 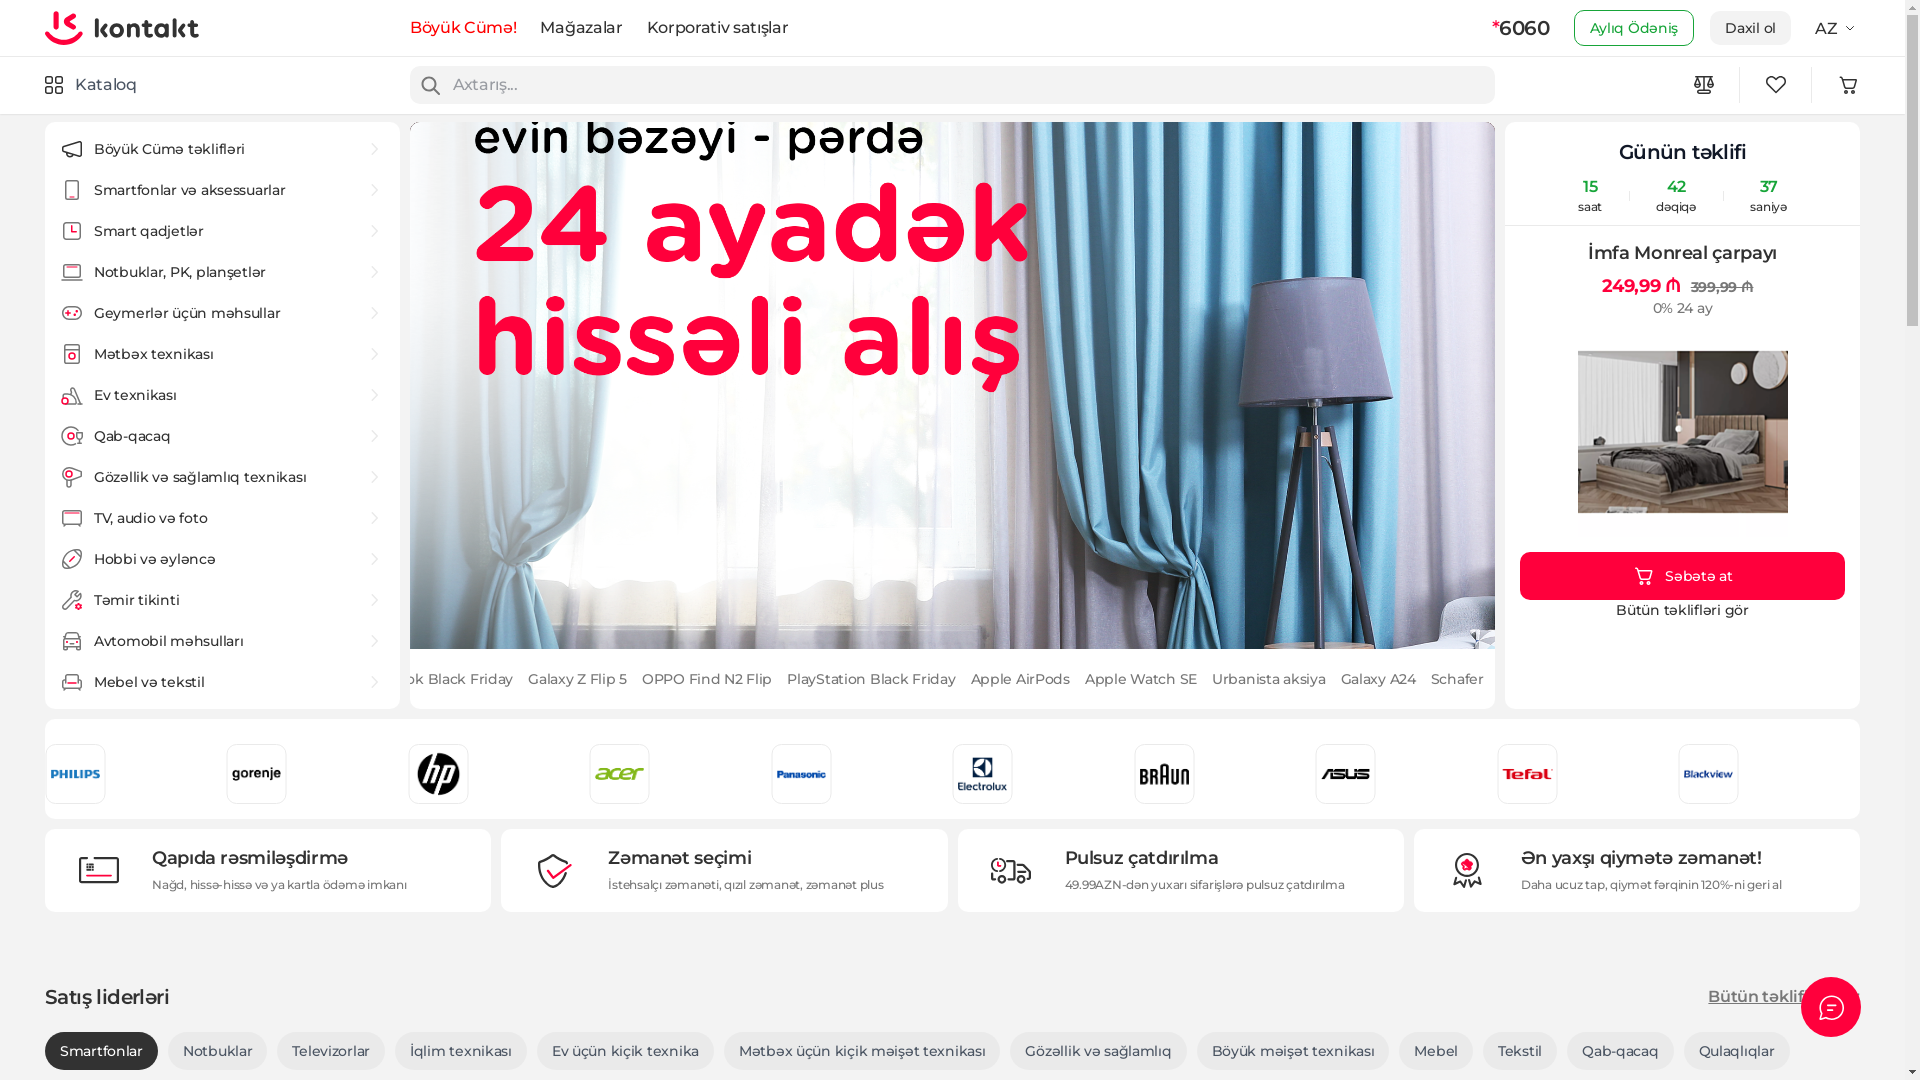 I want to click on Tekstil, so click(x=1520, y=1051).